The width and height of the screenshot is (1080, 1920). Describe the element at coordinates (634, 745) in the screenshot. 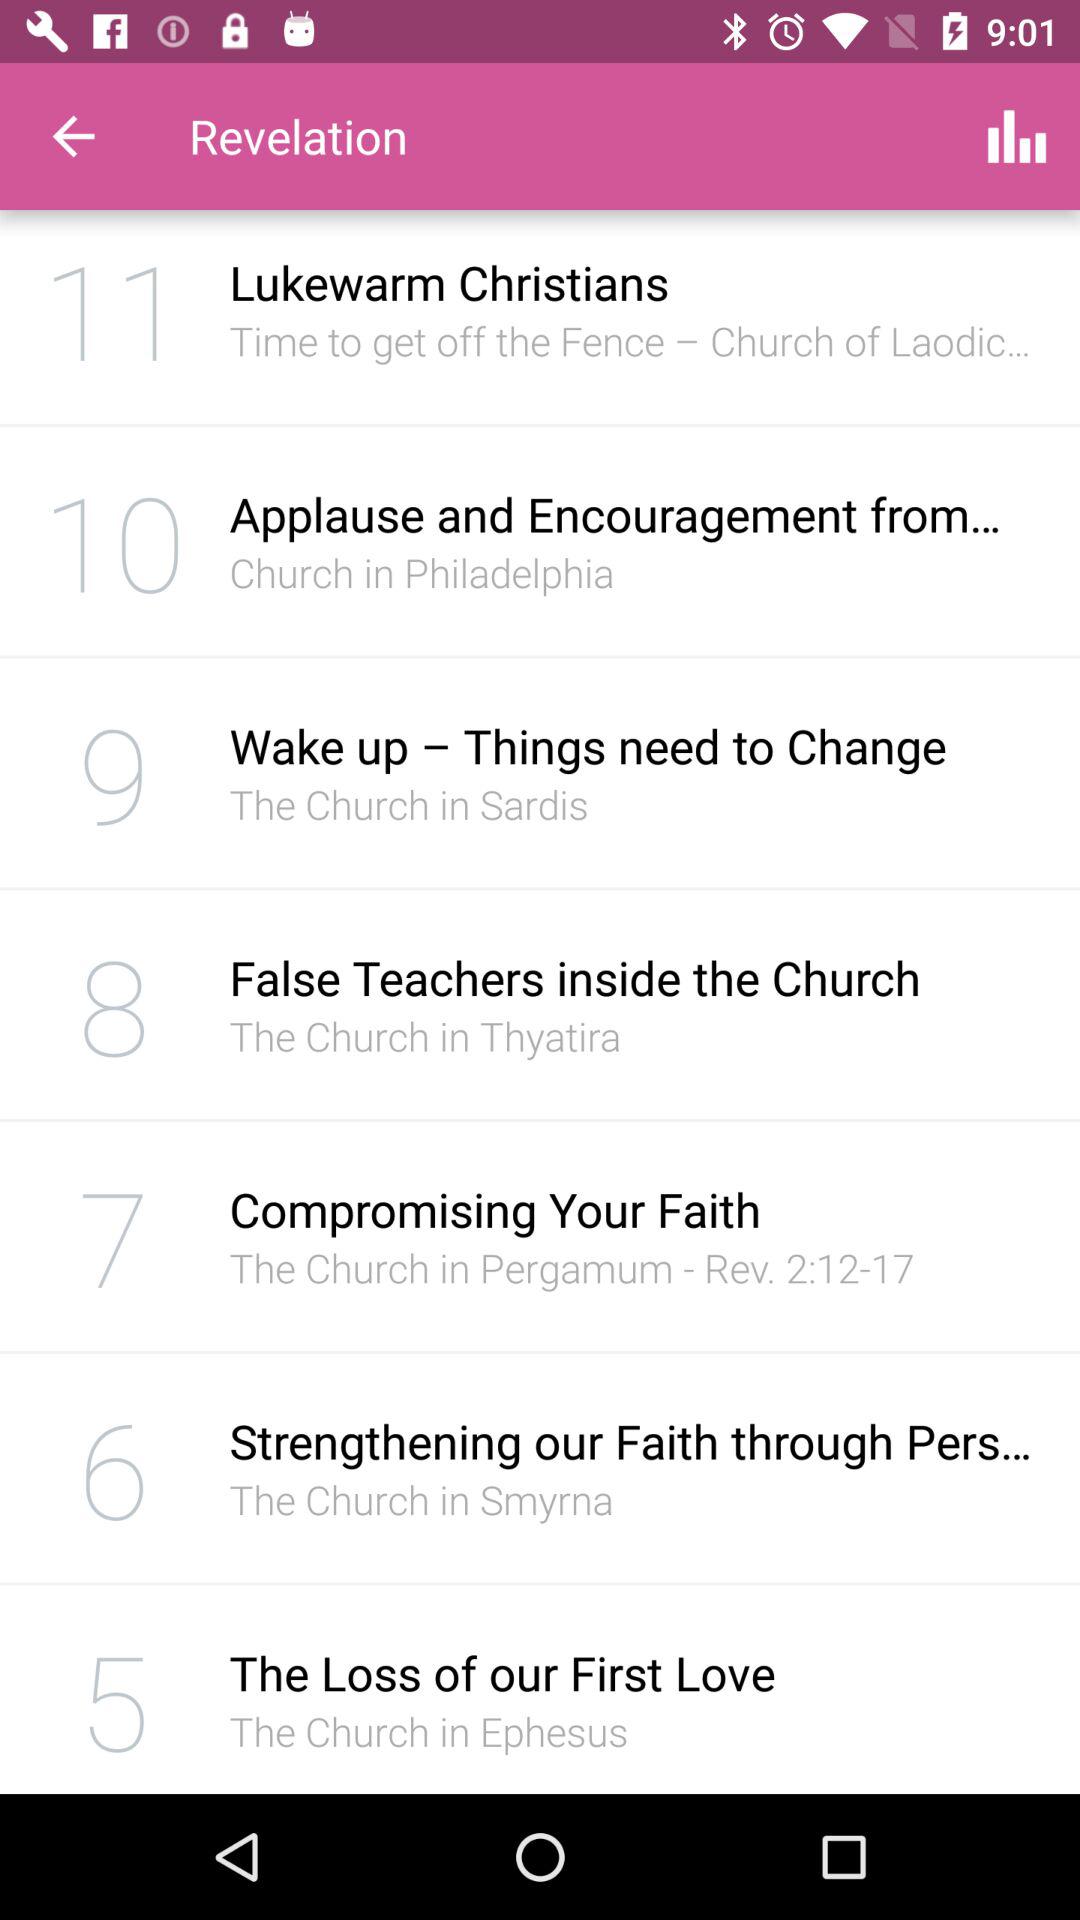

I see `choose the icon below church in philadelphia icon` at that location.